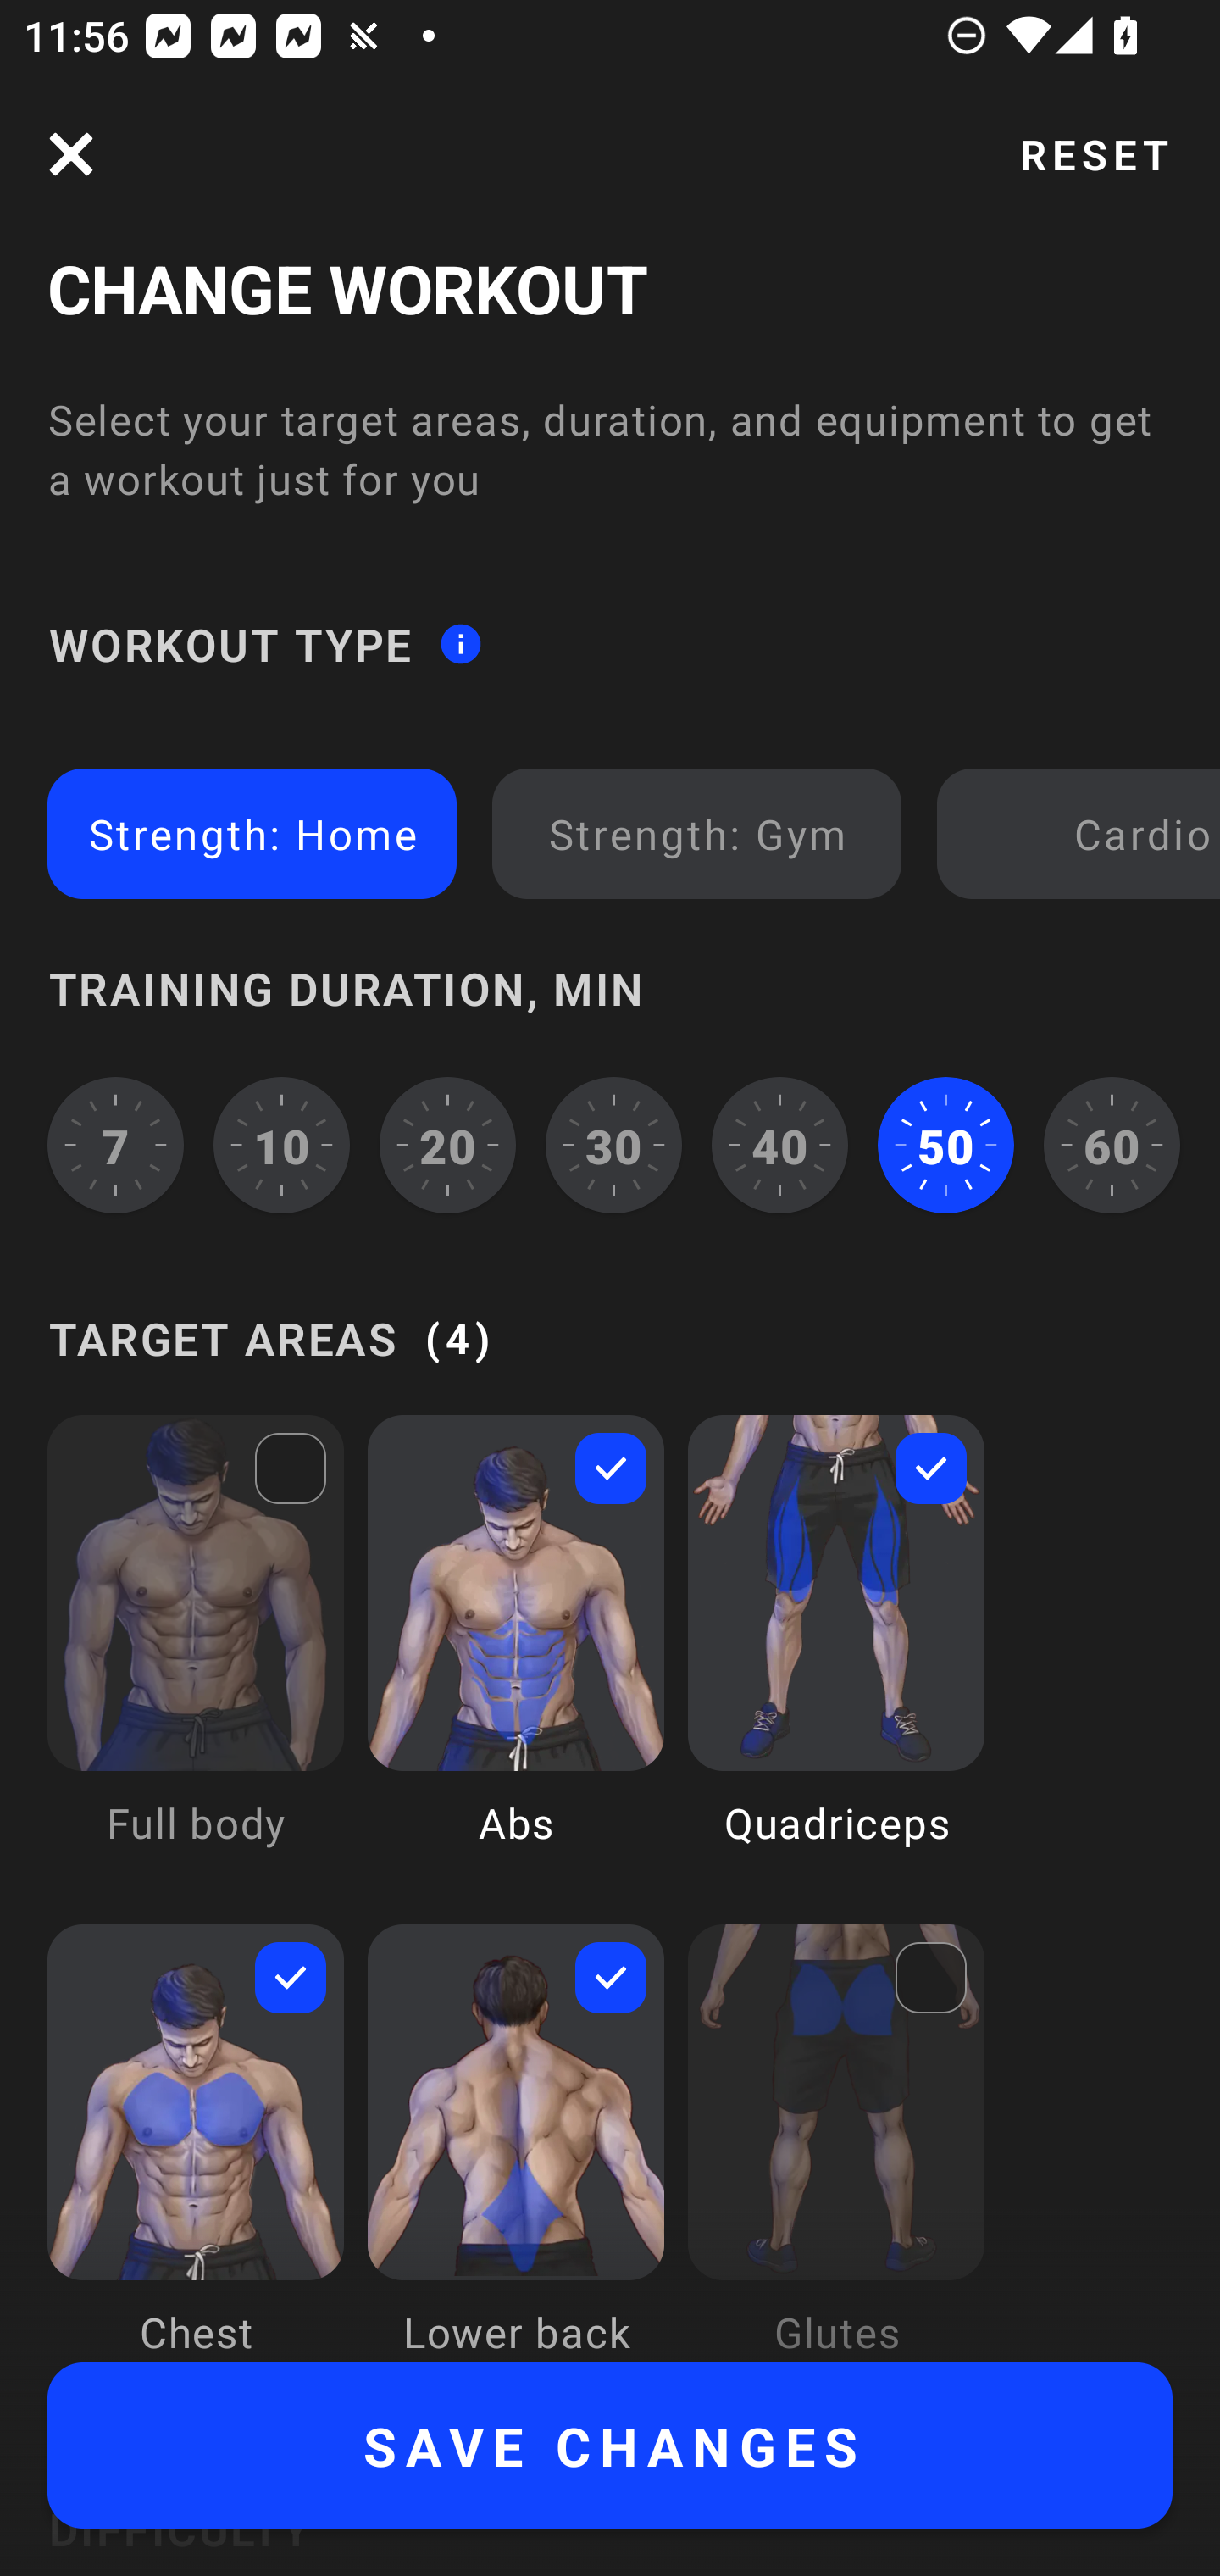 Image resolution: width=1220 pixels, height=2576 pixels. Describe the element at coordinates (945, 1144) in the screenshot. I see `50` at that location.